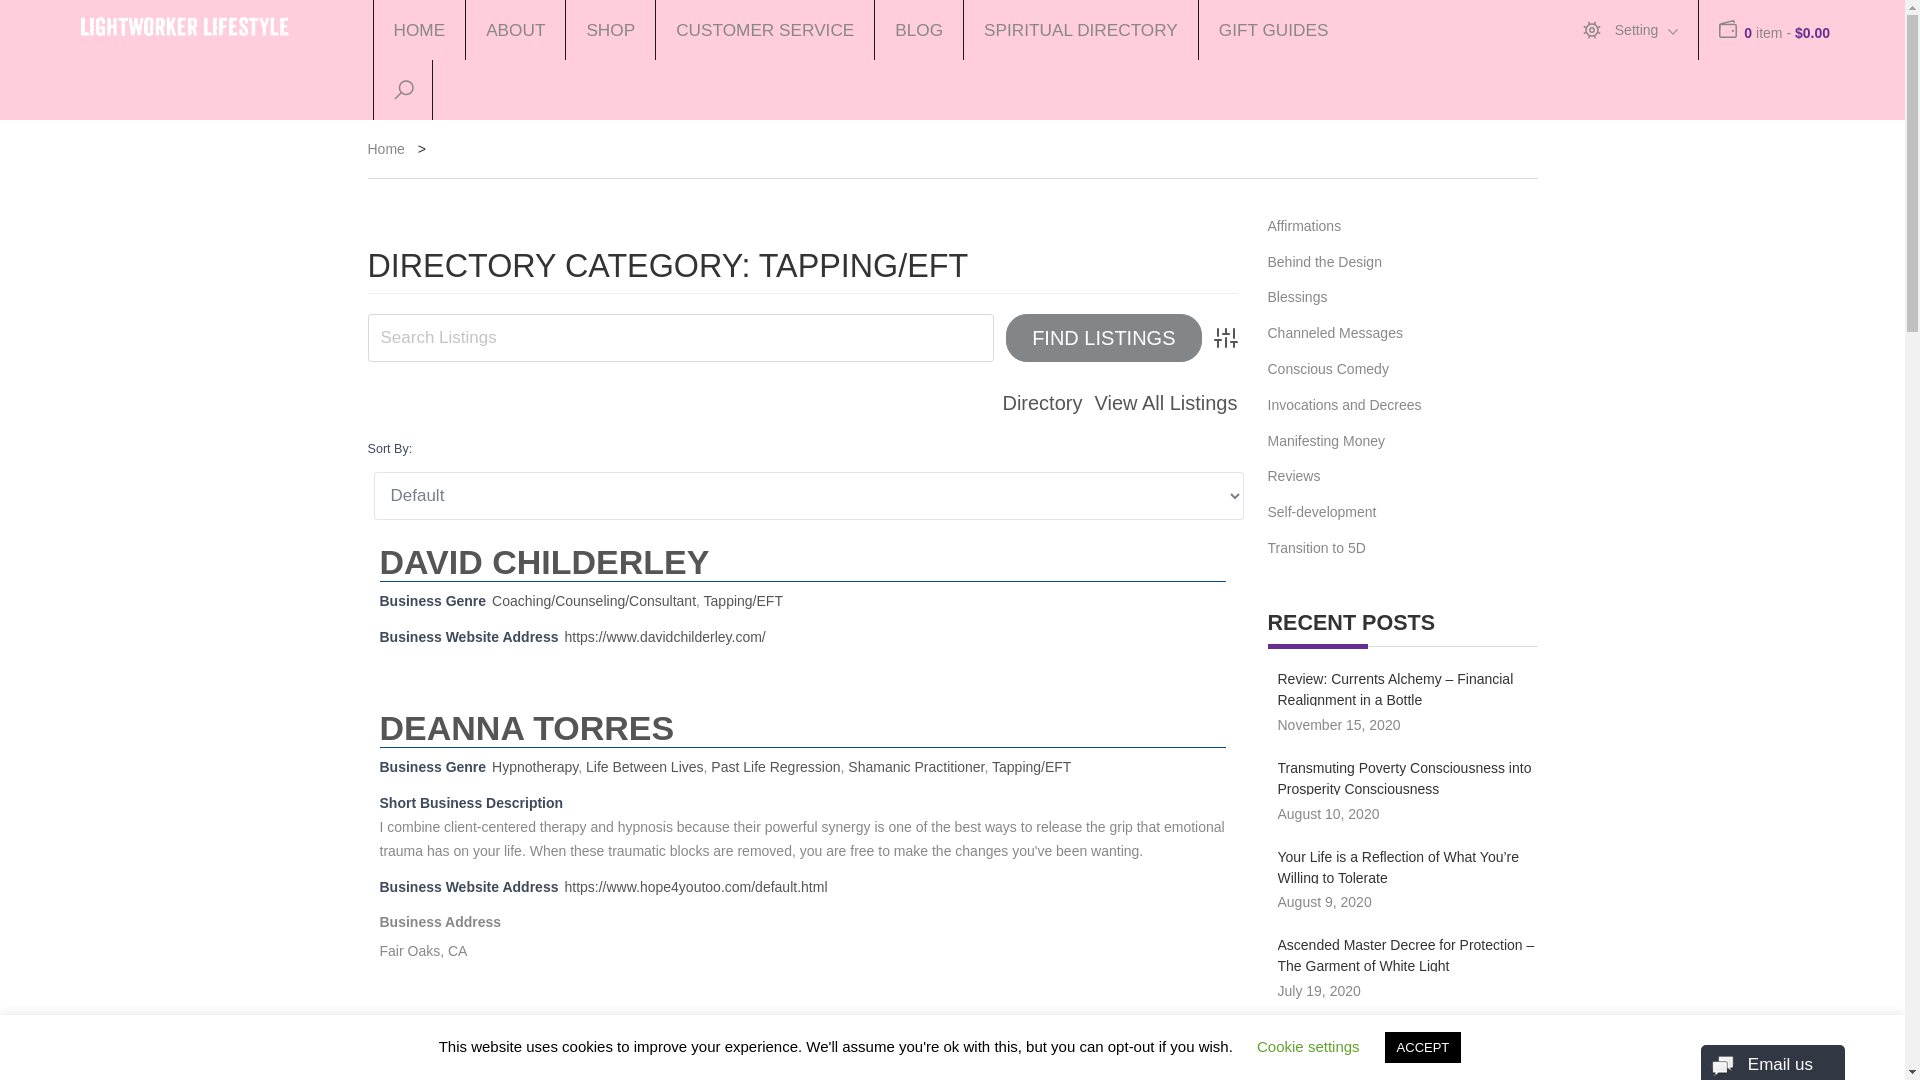 The height and width of the screenshot is (1080, 1920). I want to click on HOME, so click(418, 30).